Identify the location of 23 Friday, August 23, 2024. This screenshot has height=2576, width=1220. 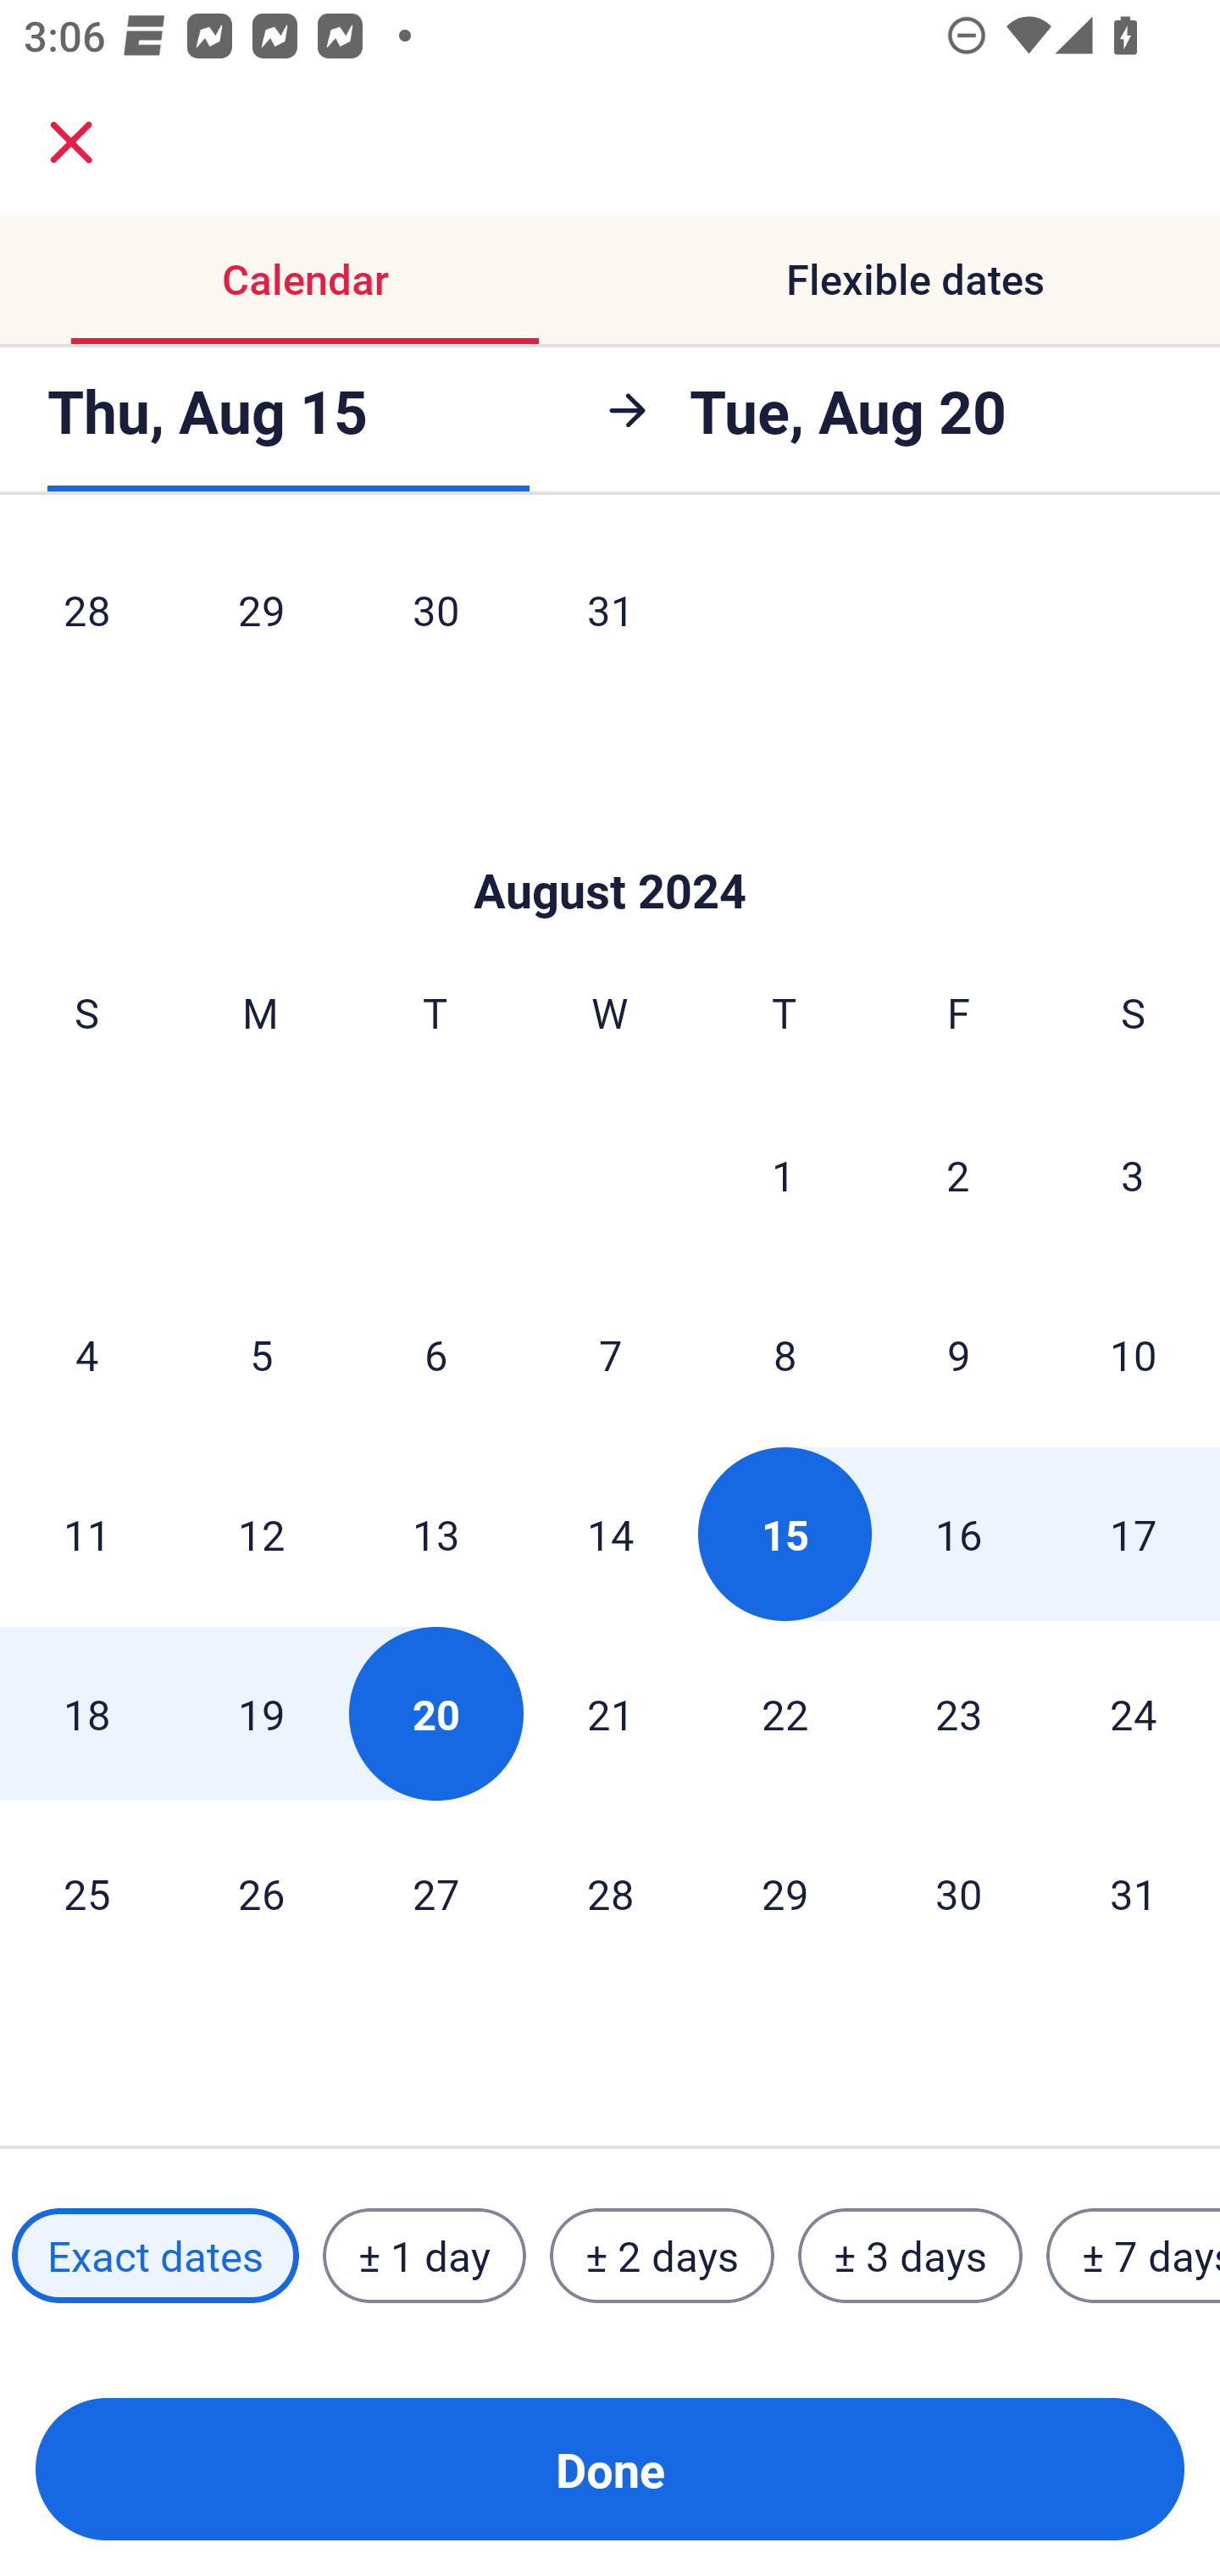
(959, 1713).